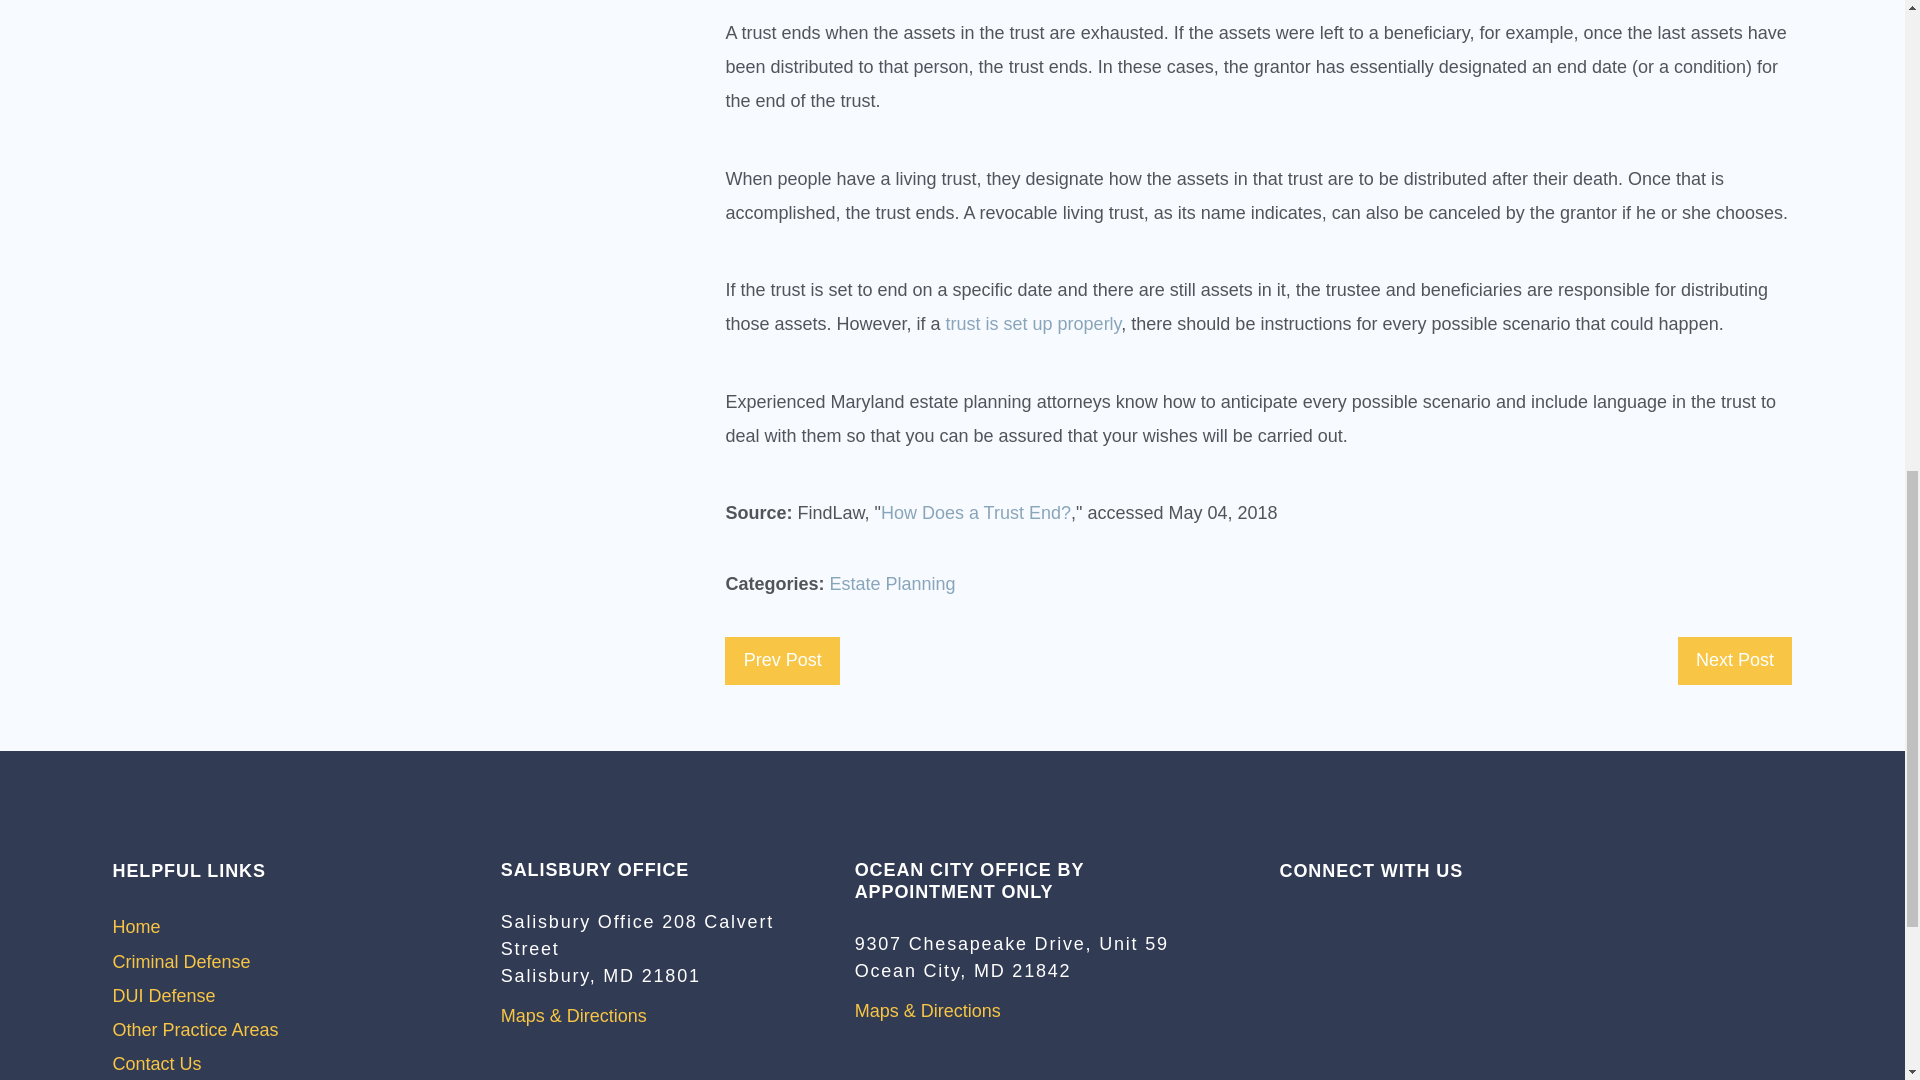  Describe the element at coordinates (1288, 919) in the screenshot. I see `Google Business Profile` at that location.